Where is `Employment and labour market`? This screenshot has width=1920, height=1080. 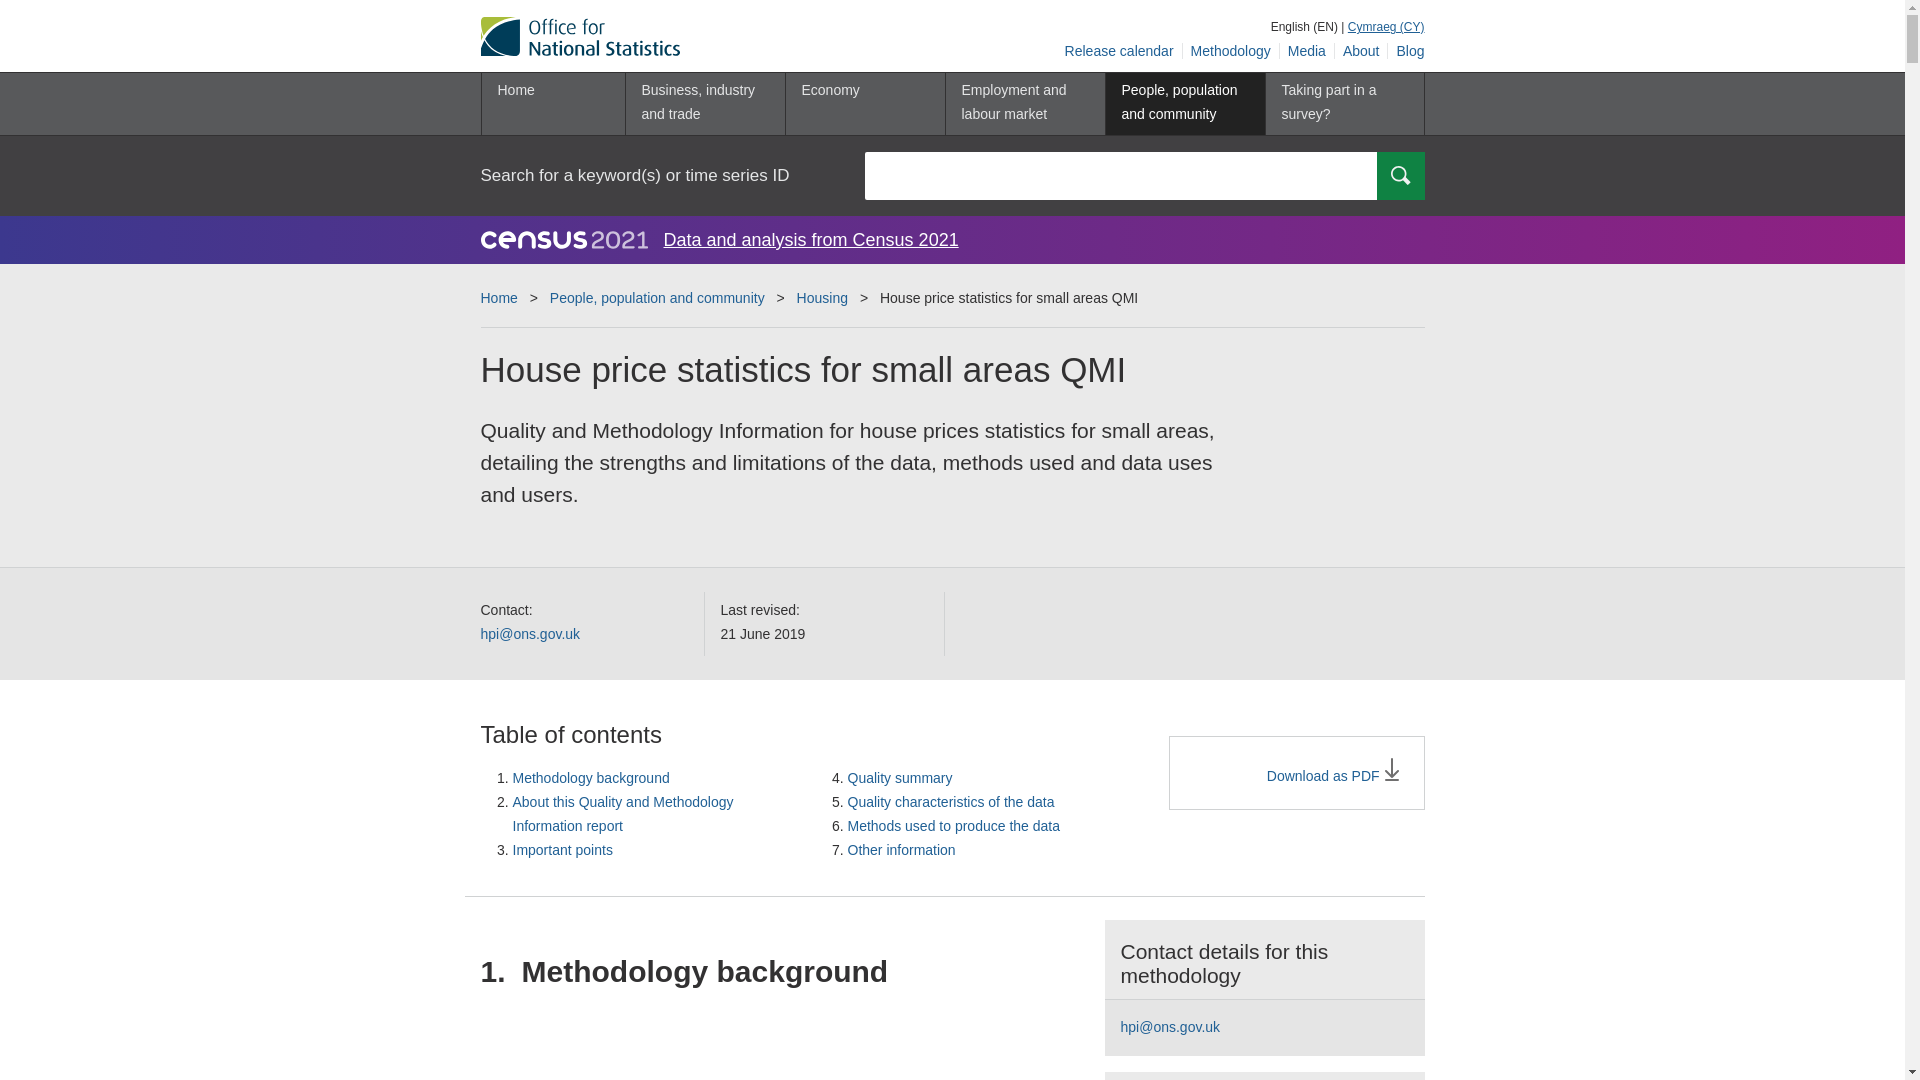 Employment and labour market is located at coordinates (1024, 104).